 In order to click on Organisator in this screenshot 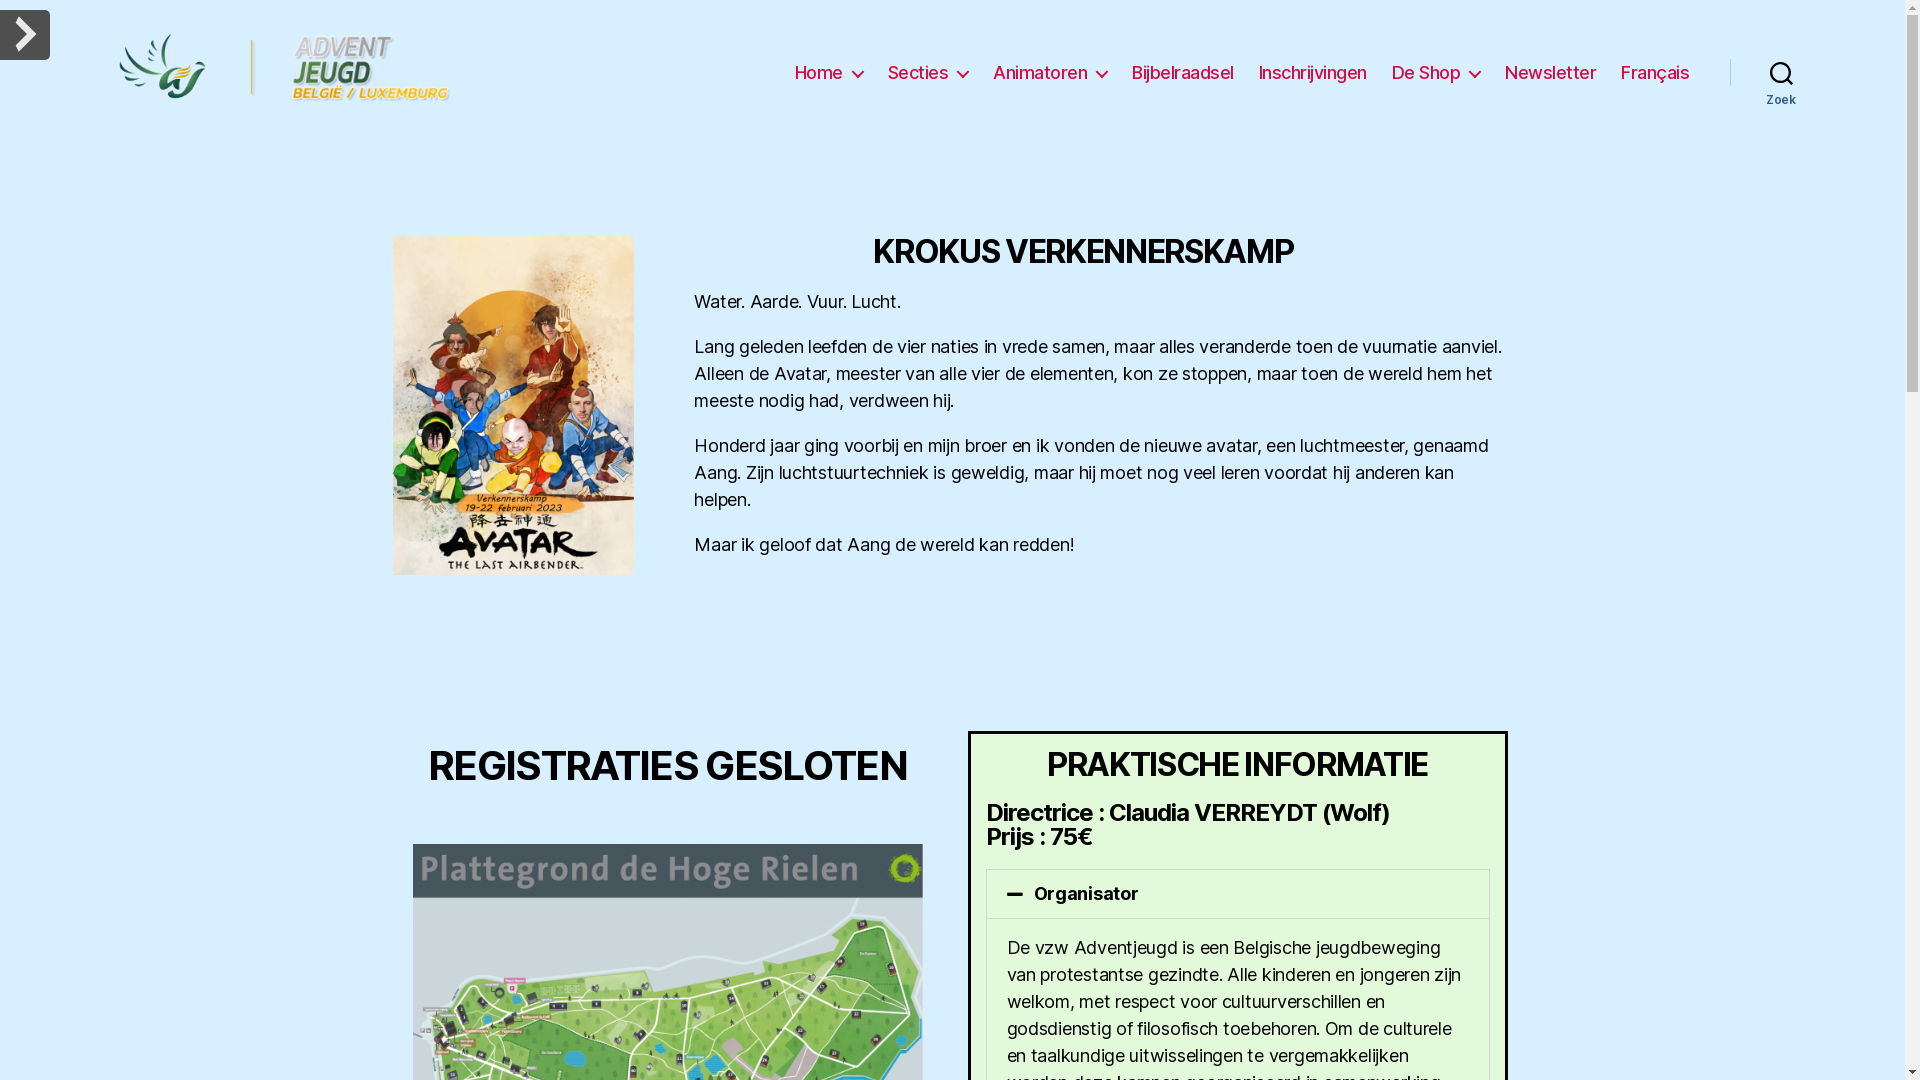, I will do `click(1086, 893)`.